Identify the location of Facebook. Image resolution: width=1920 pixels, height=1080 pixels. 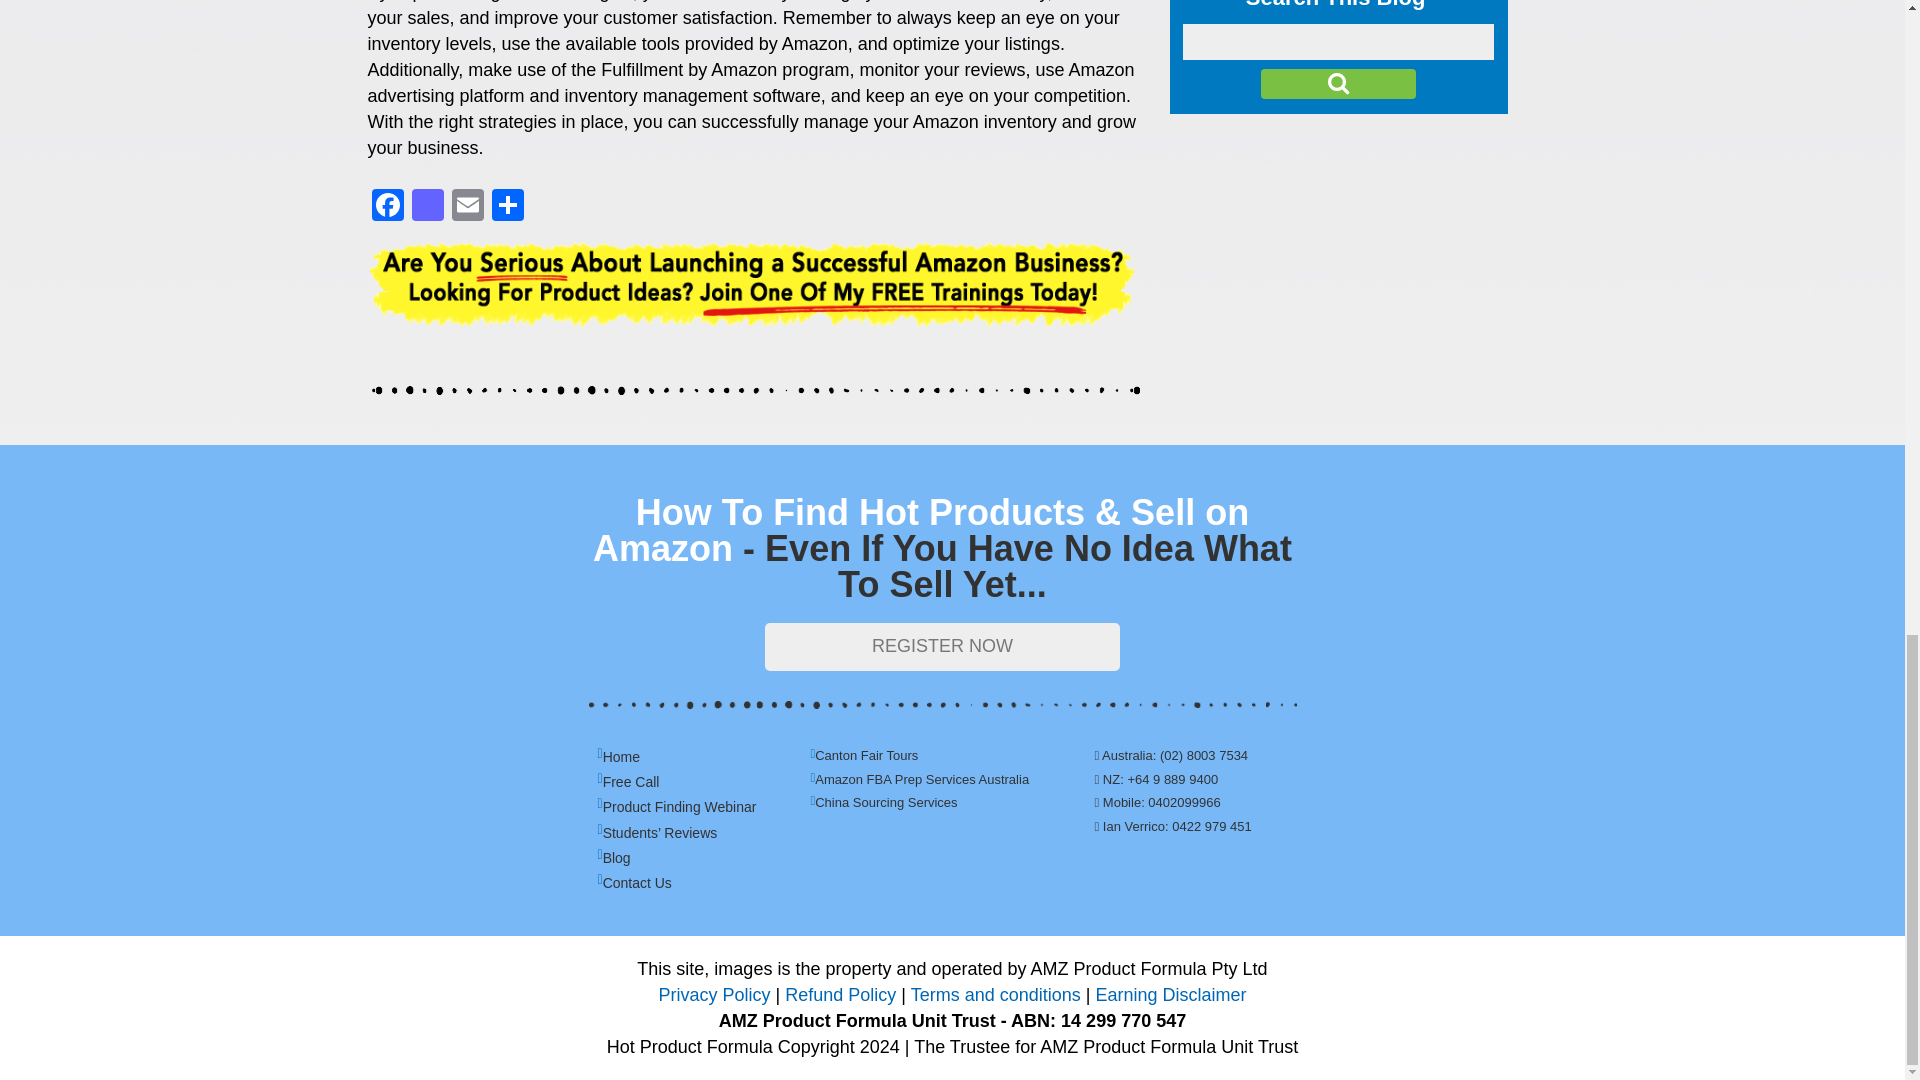
(388, 207).